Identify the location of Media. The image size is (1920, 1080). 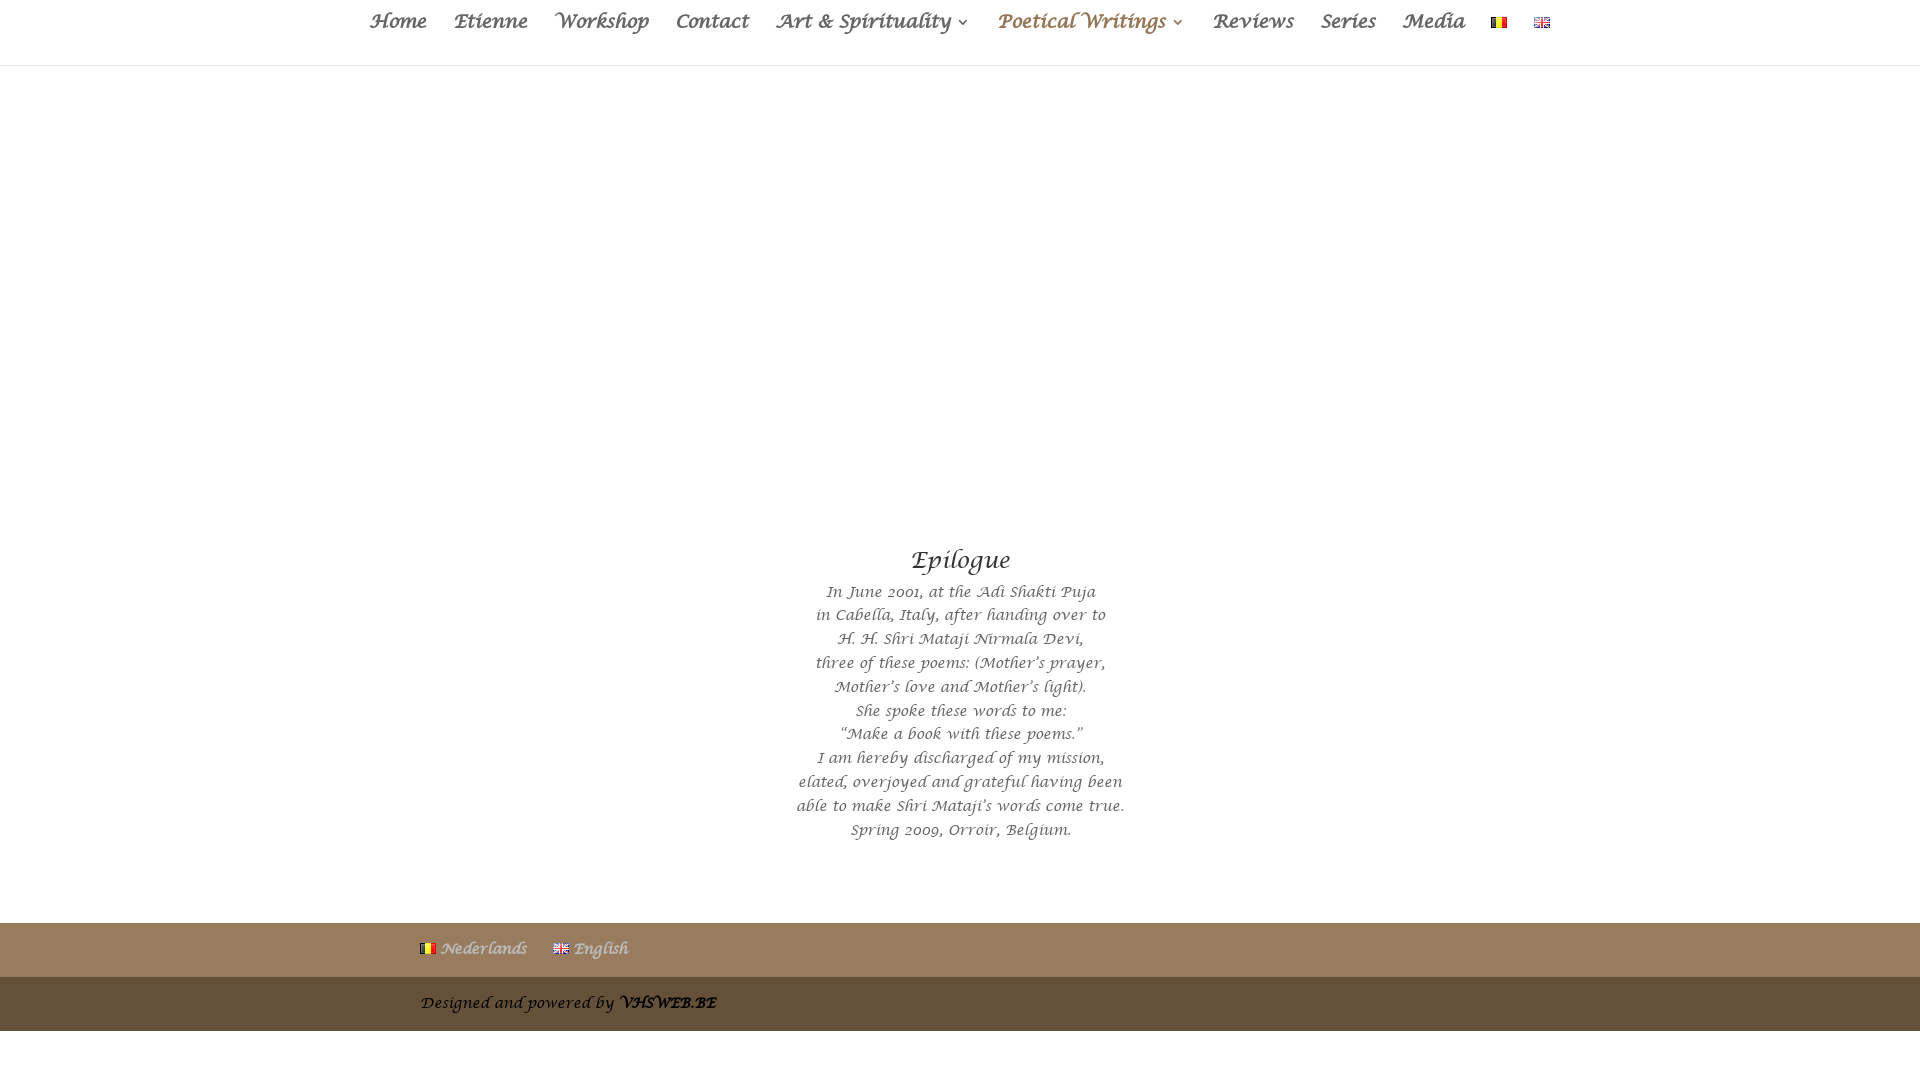
(1433, 40).